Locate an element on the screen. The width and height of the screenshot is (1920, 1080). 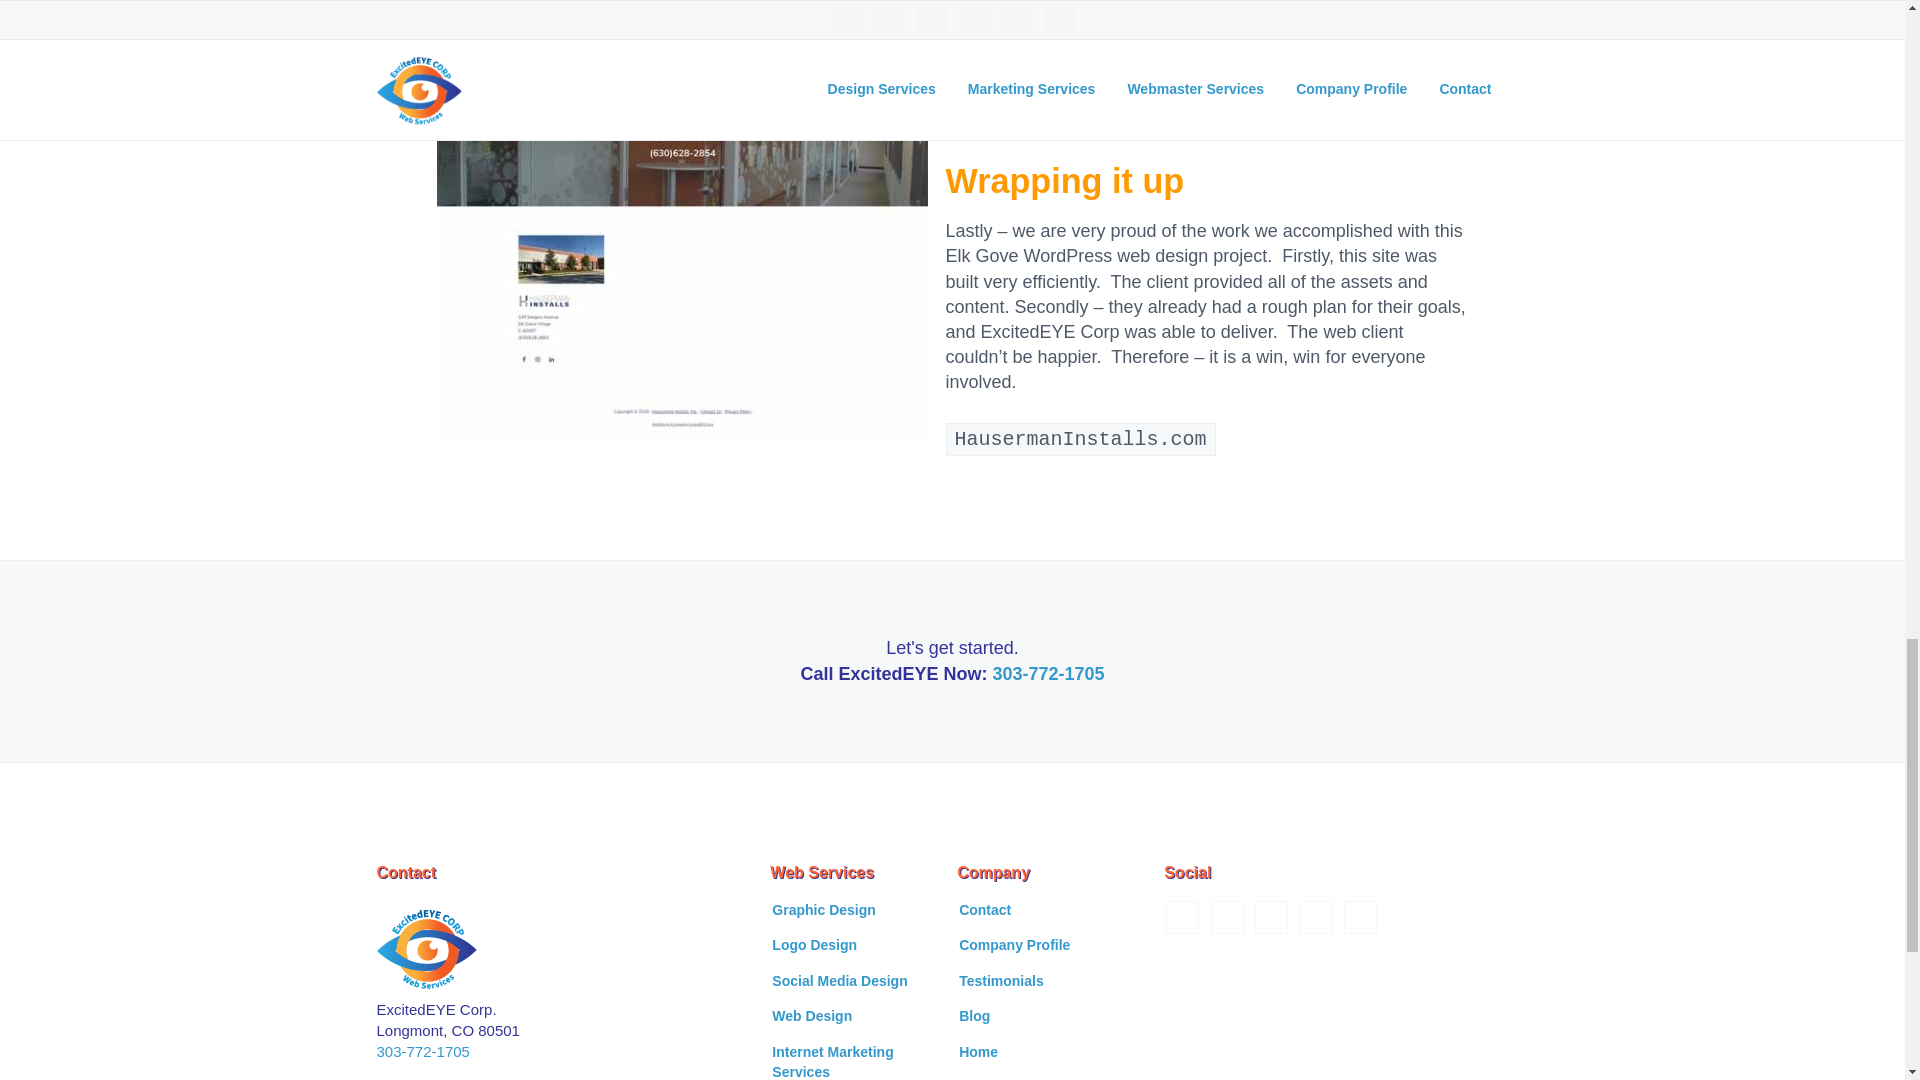
Internet Marketing Services is located at coordinates (858, 1062).